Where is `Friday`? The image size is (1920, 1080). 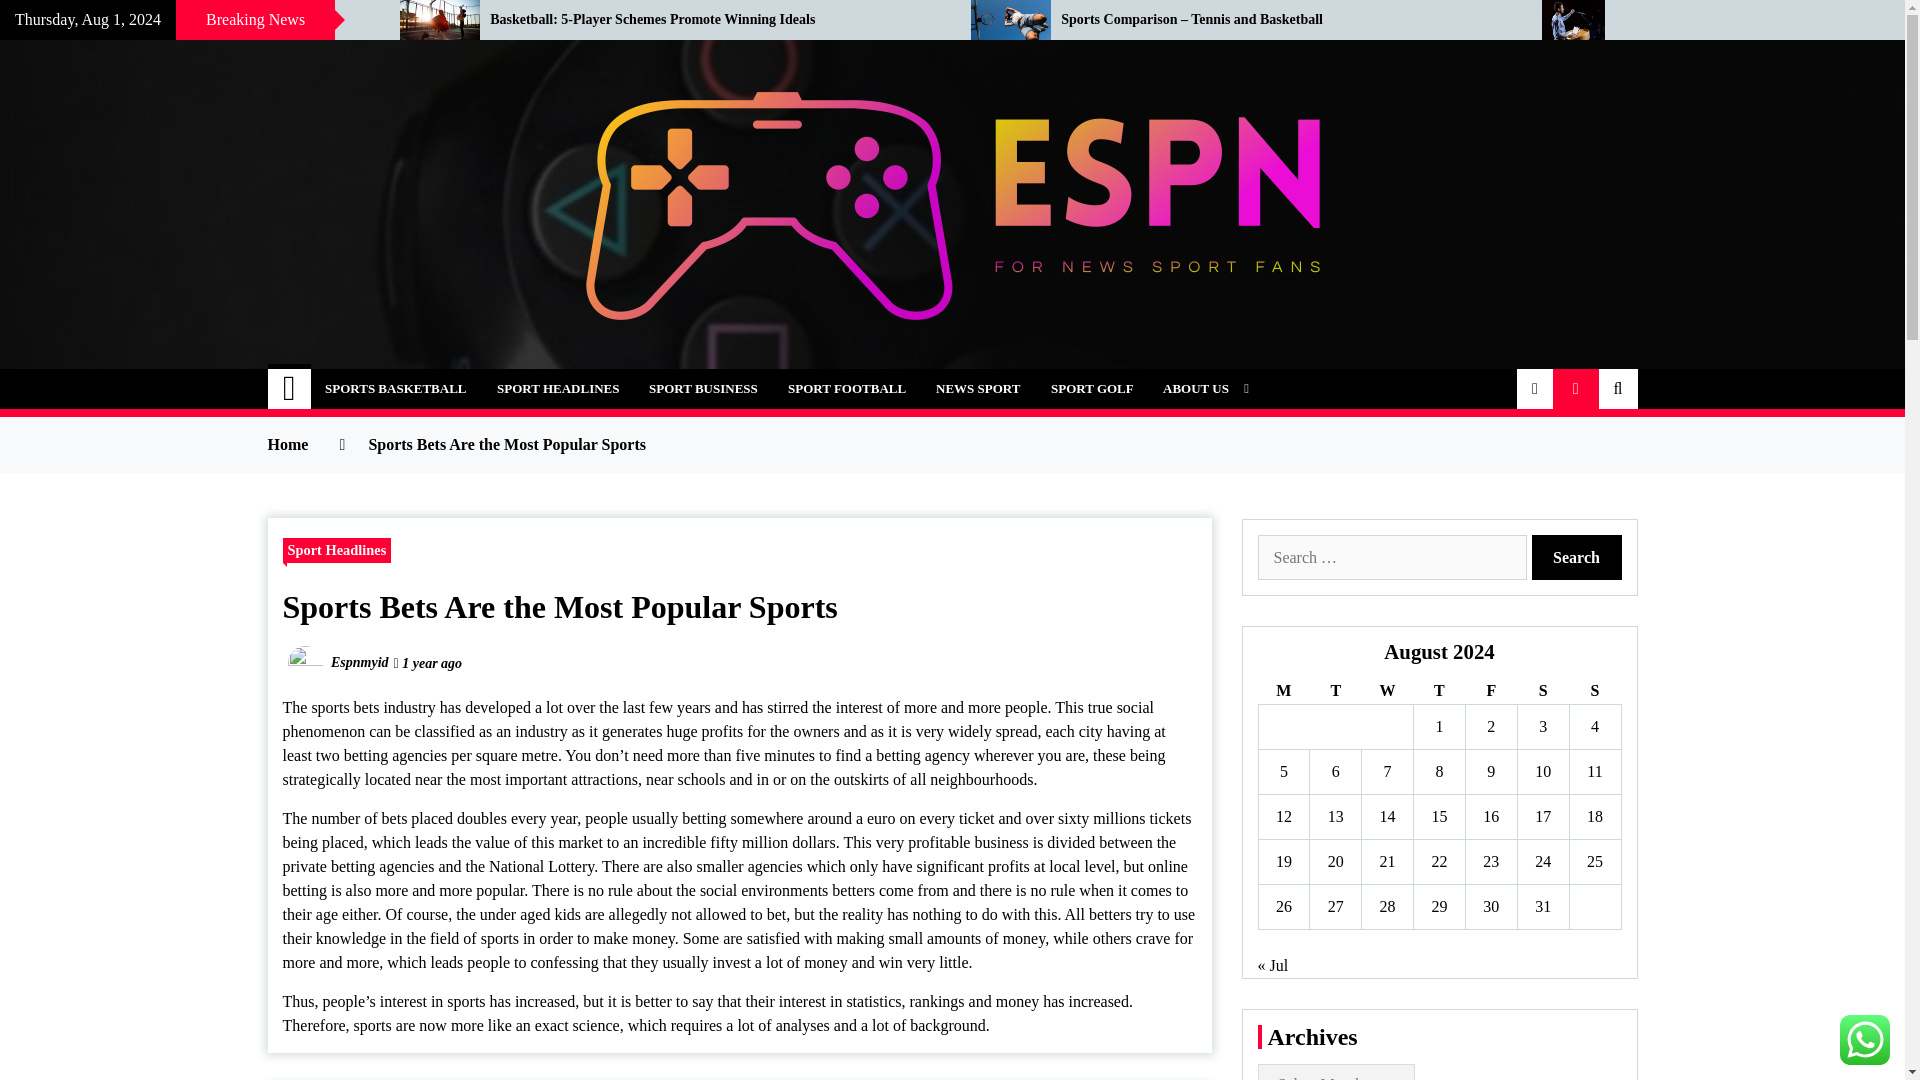 Friday is located at coordinates (1490, 692).